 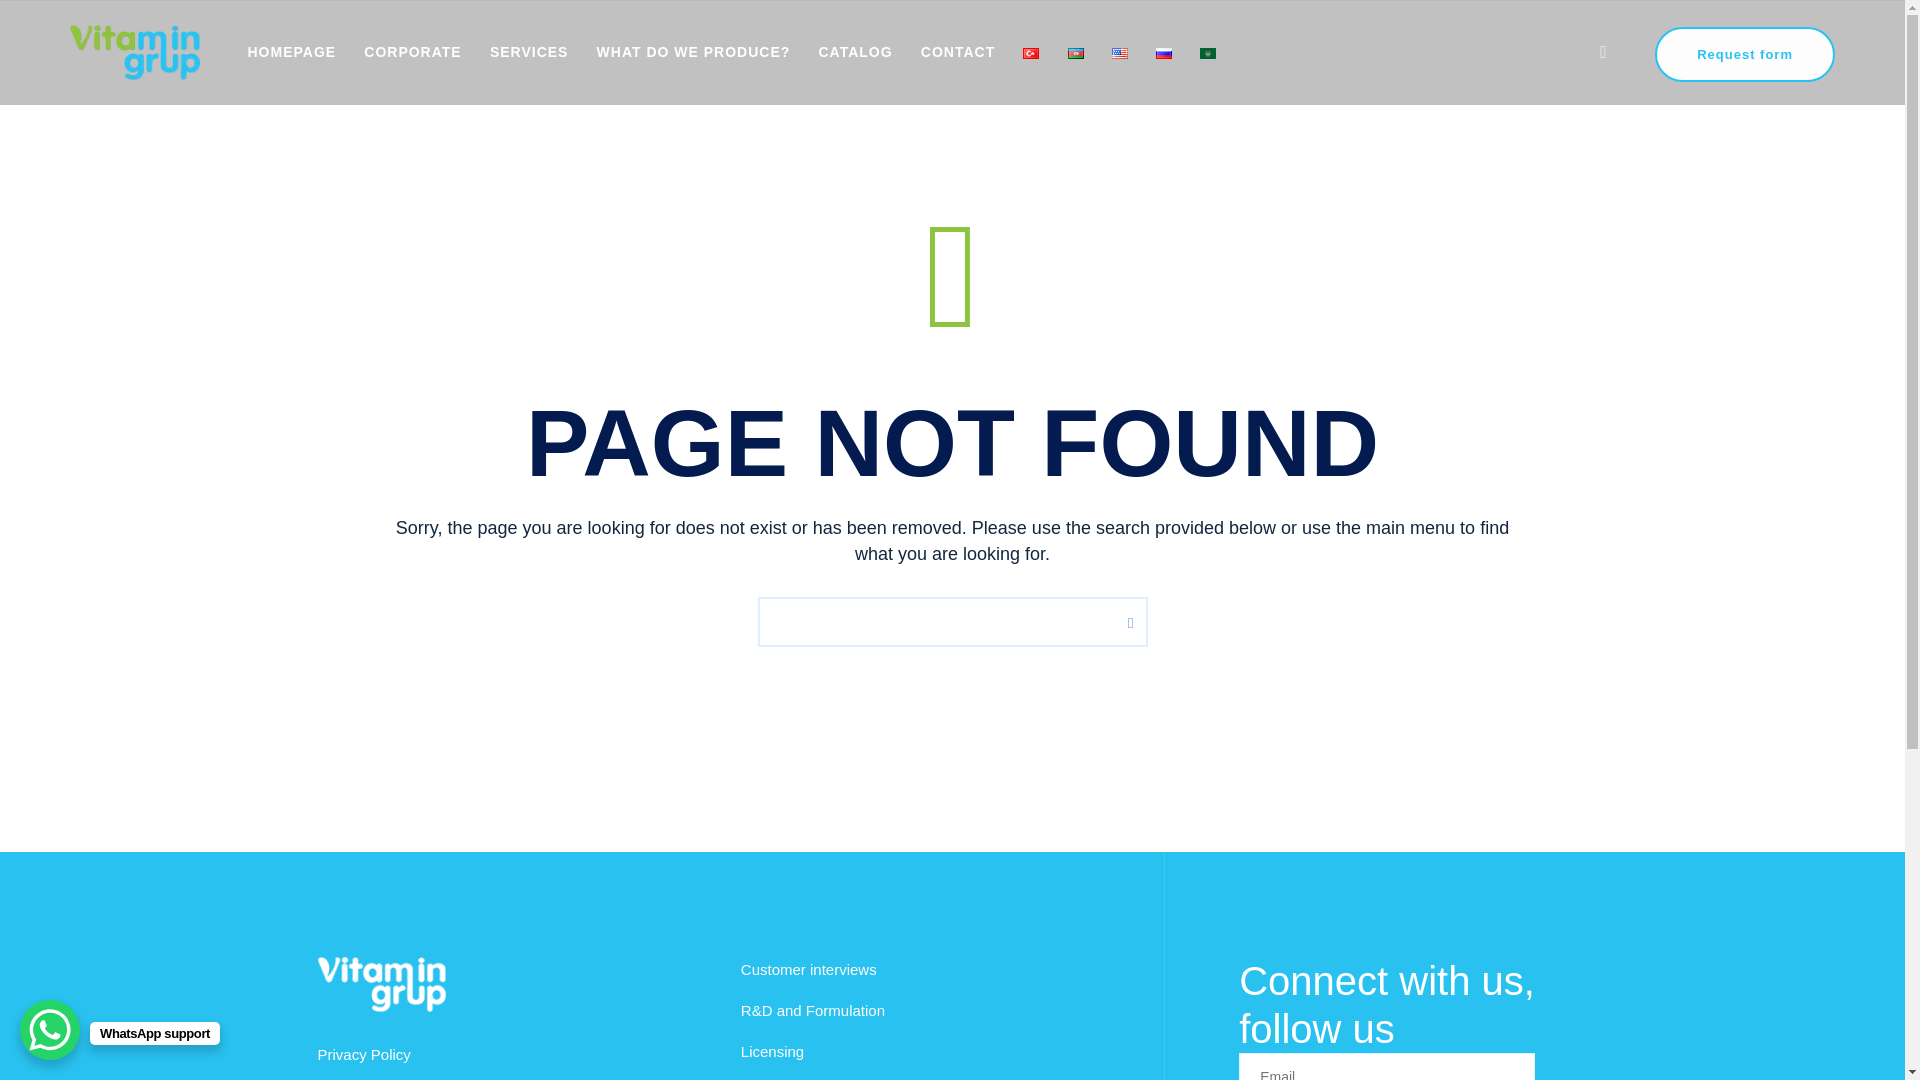 What do you see at coordinates (412, 52) in the screenshot?
I see `CORPORATE` at bounding box center [412, 52].